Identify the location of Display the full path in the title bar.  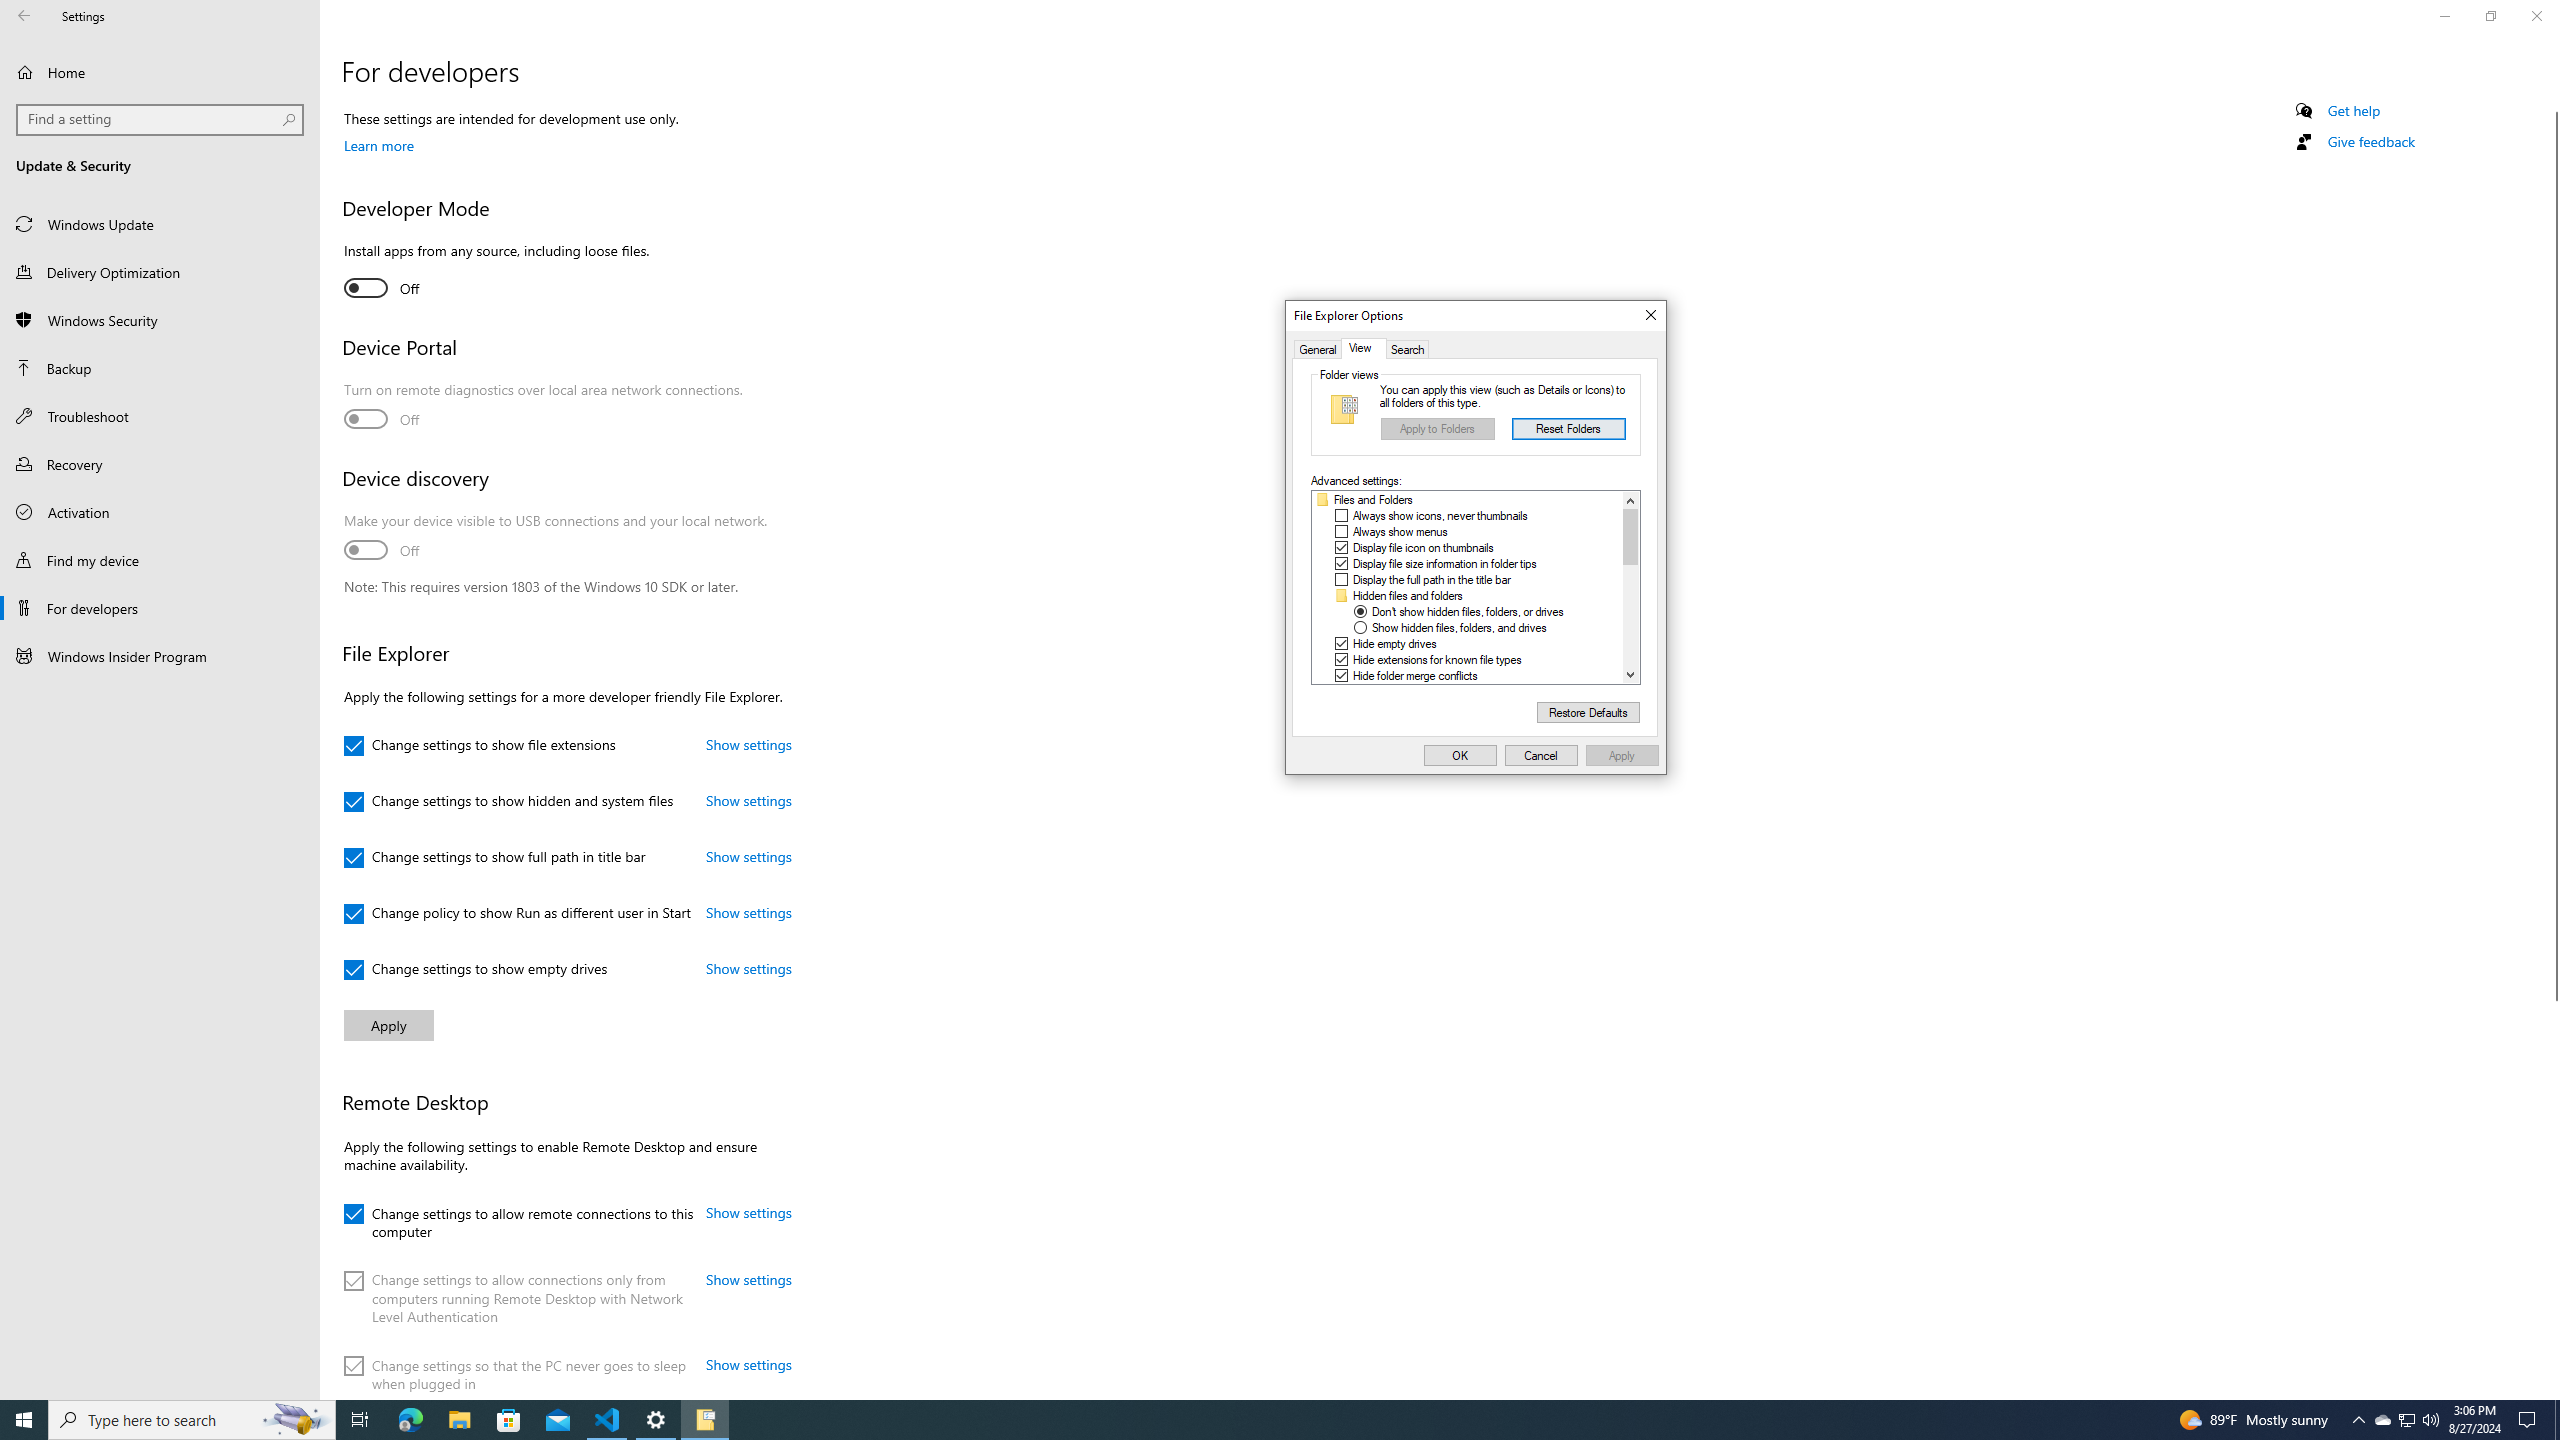
(360, 1420).